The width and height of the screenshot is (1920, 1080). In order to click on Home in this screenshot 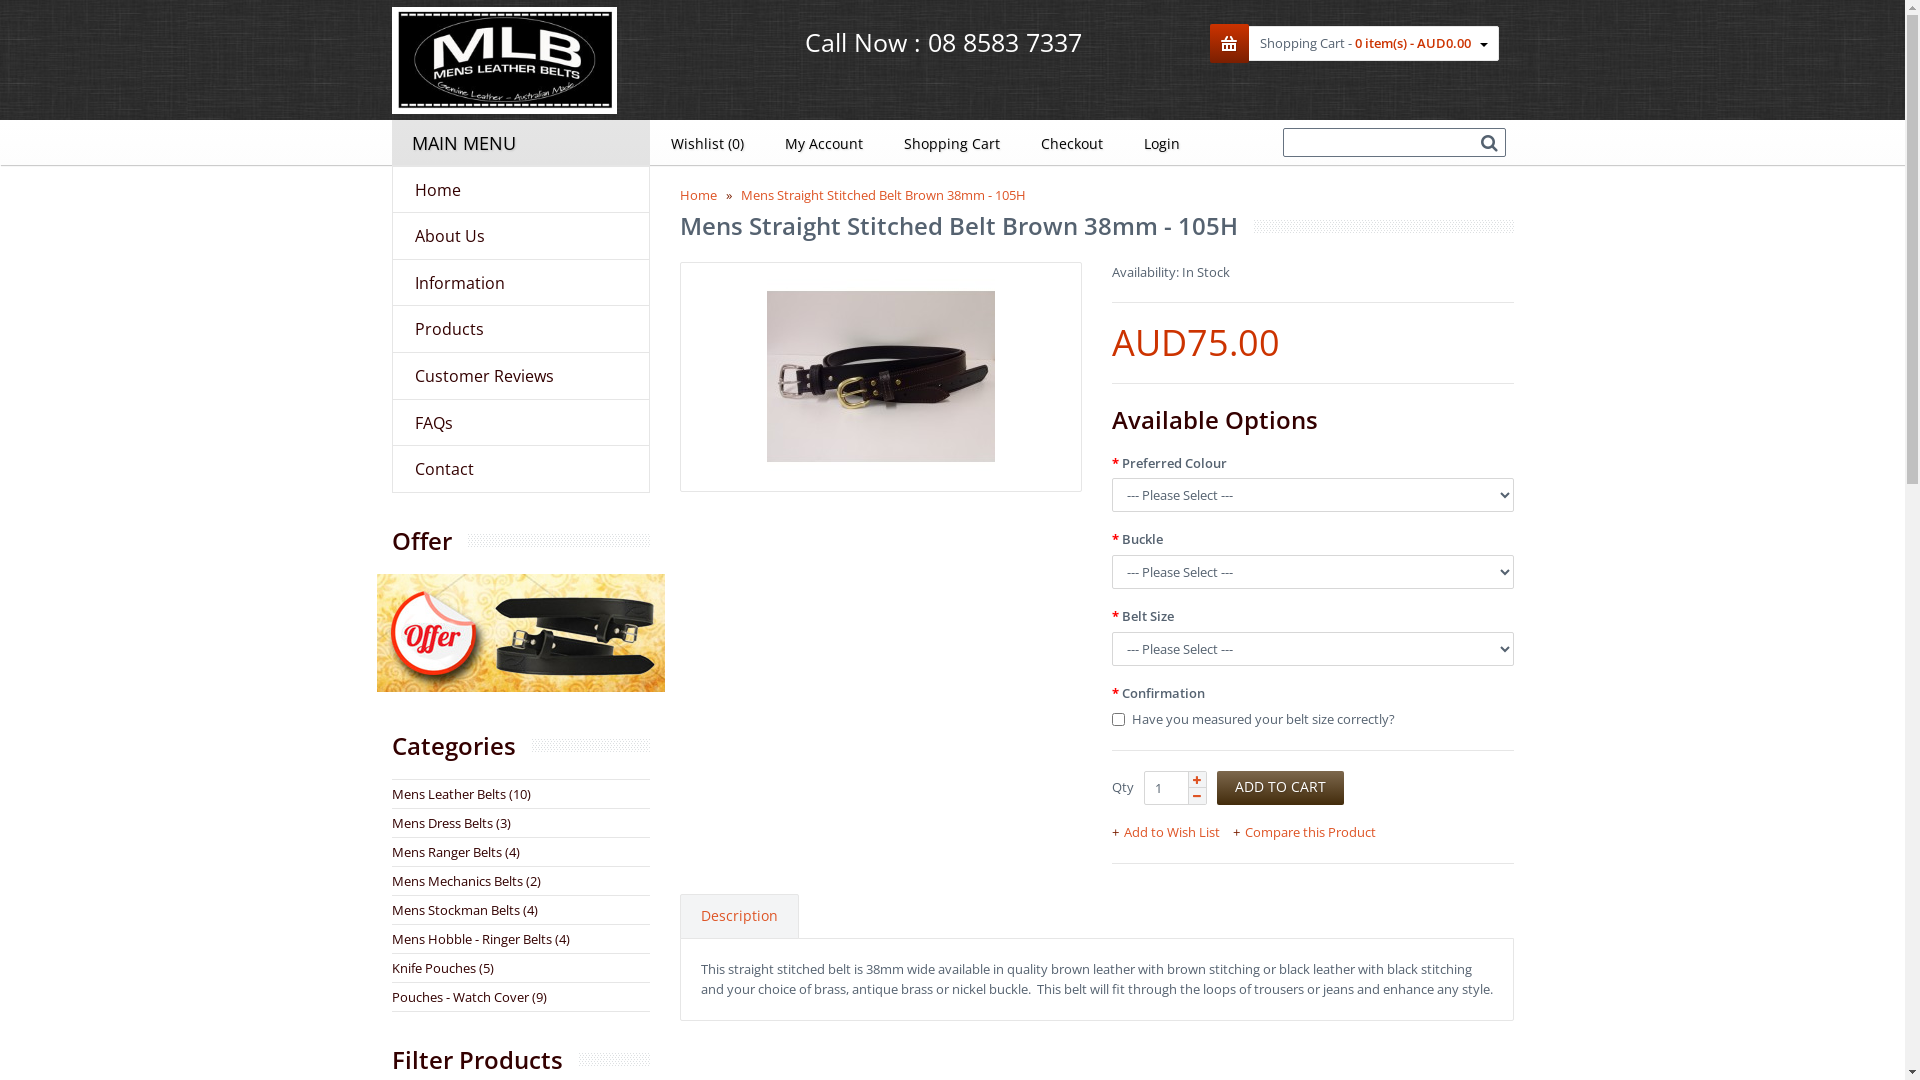, I will do `click(698, 195)`.